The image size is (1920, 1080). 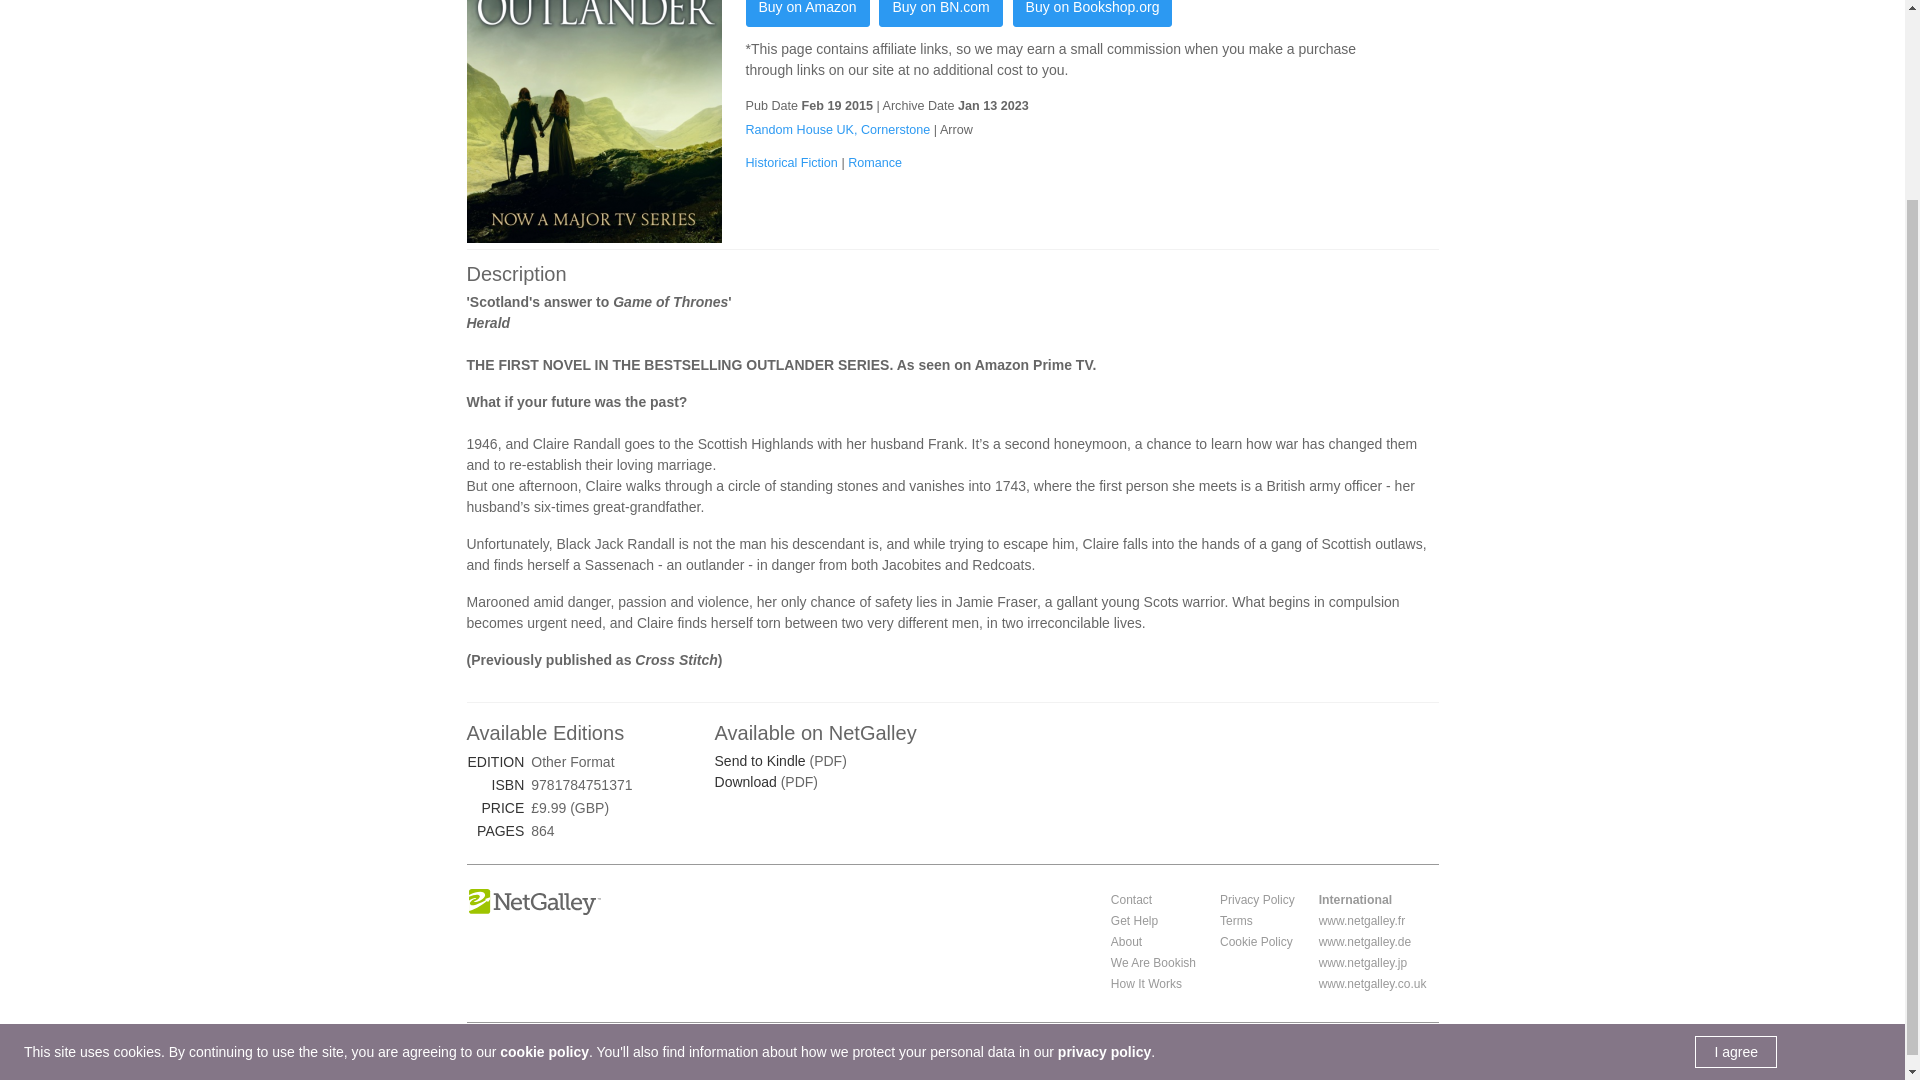 I want to click on Buy on Bookshop.org, so click(x=1093, y=14).